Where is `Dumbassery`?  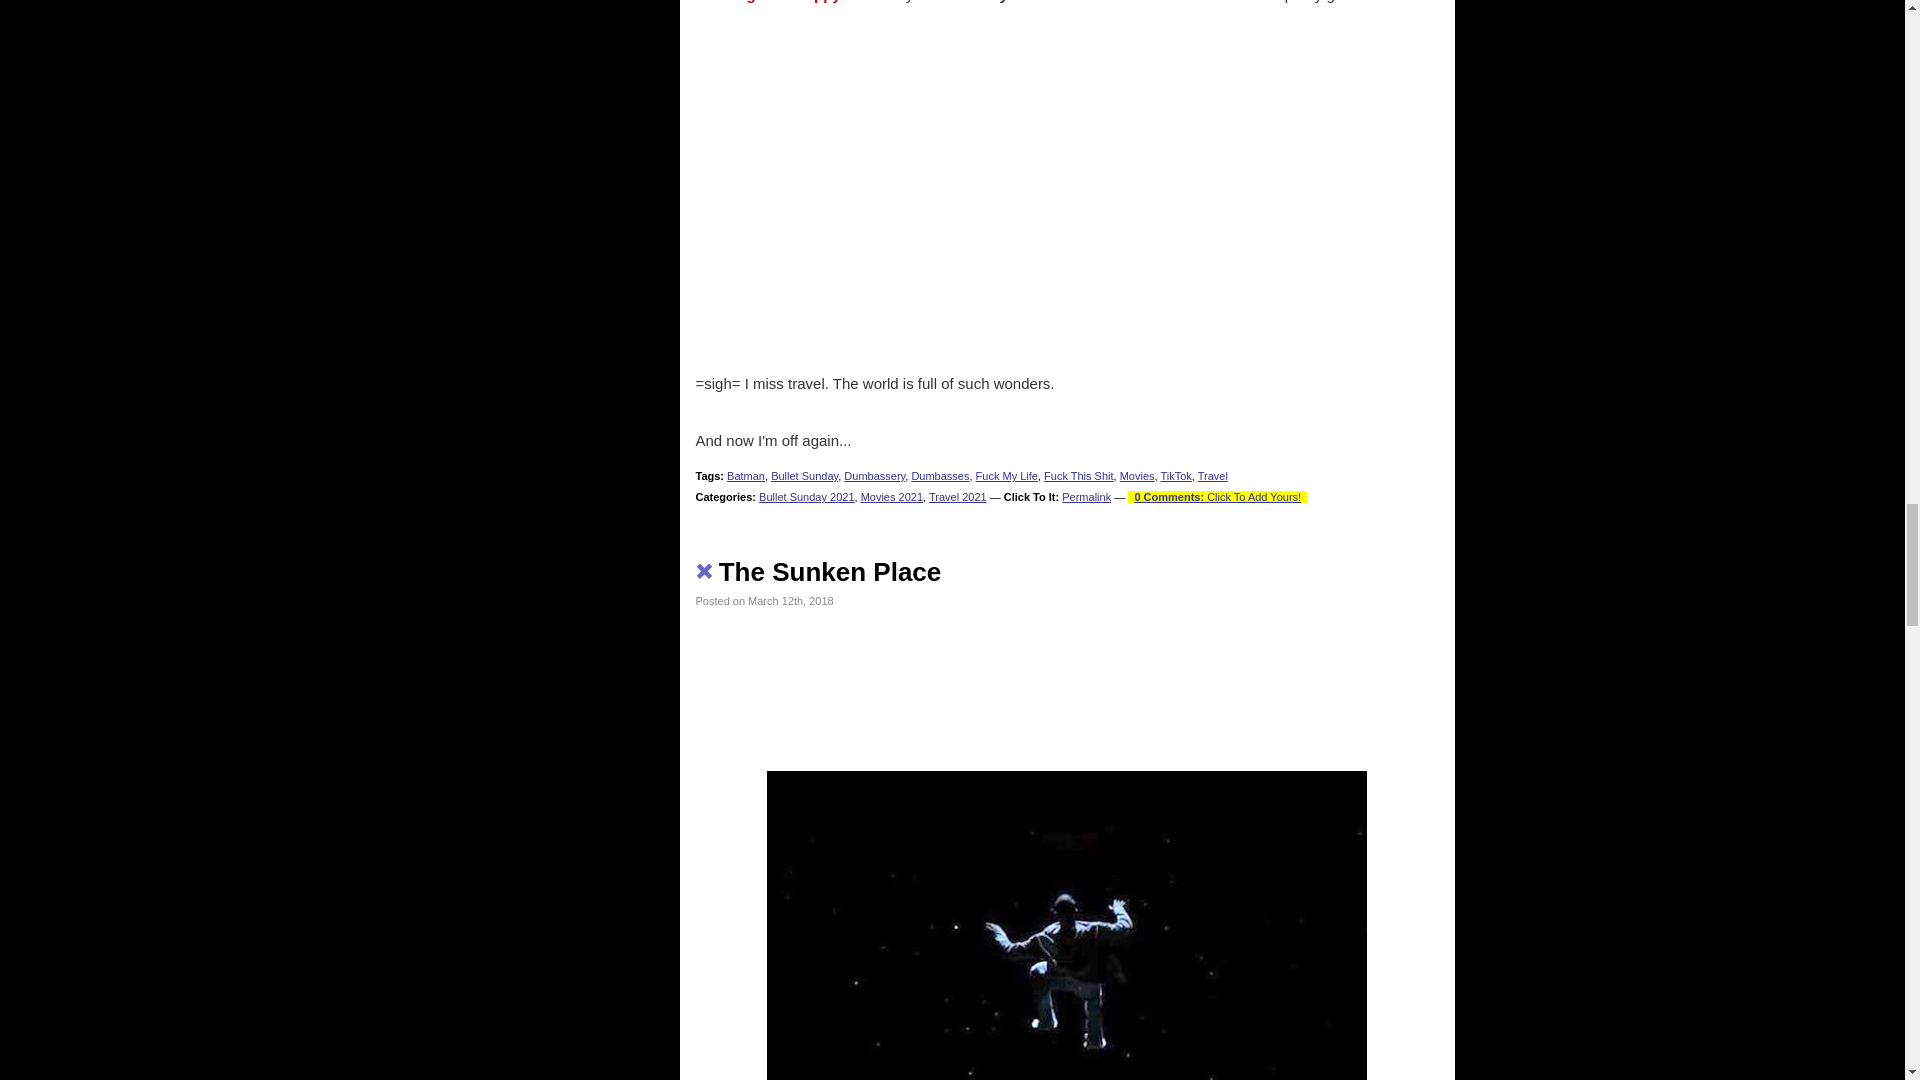
Dumbassery is located at coordinates (874, 475).